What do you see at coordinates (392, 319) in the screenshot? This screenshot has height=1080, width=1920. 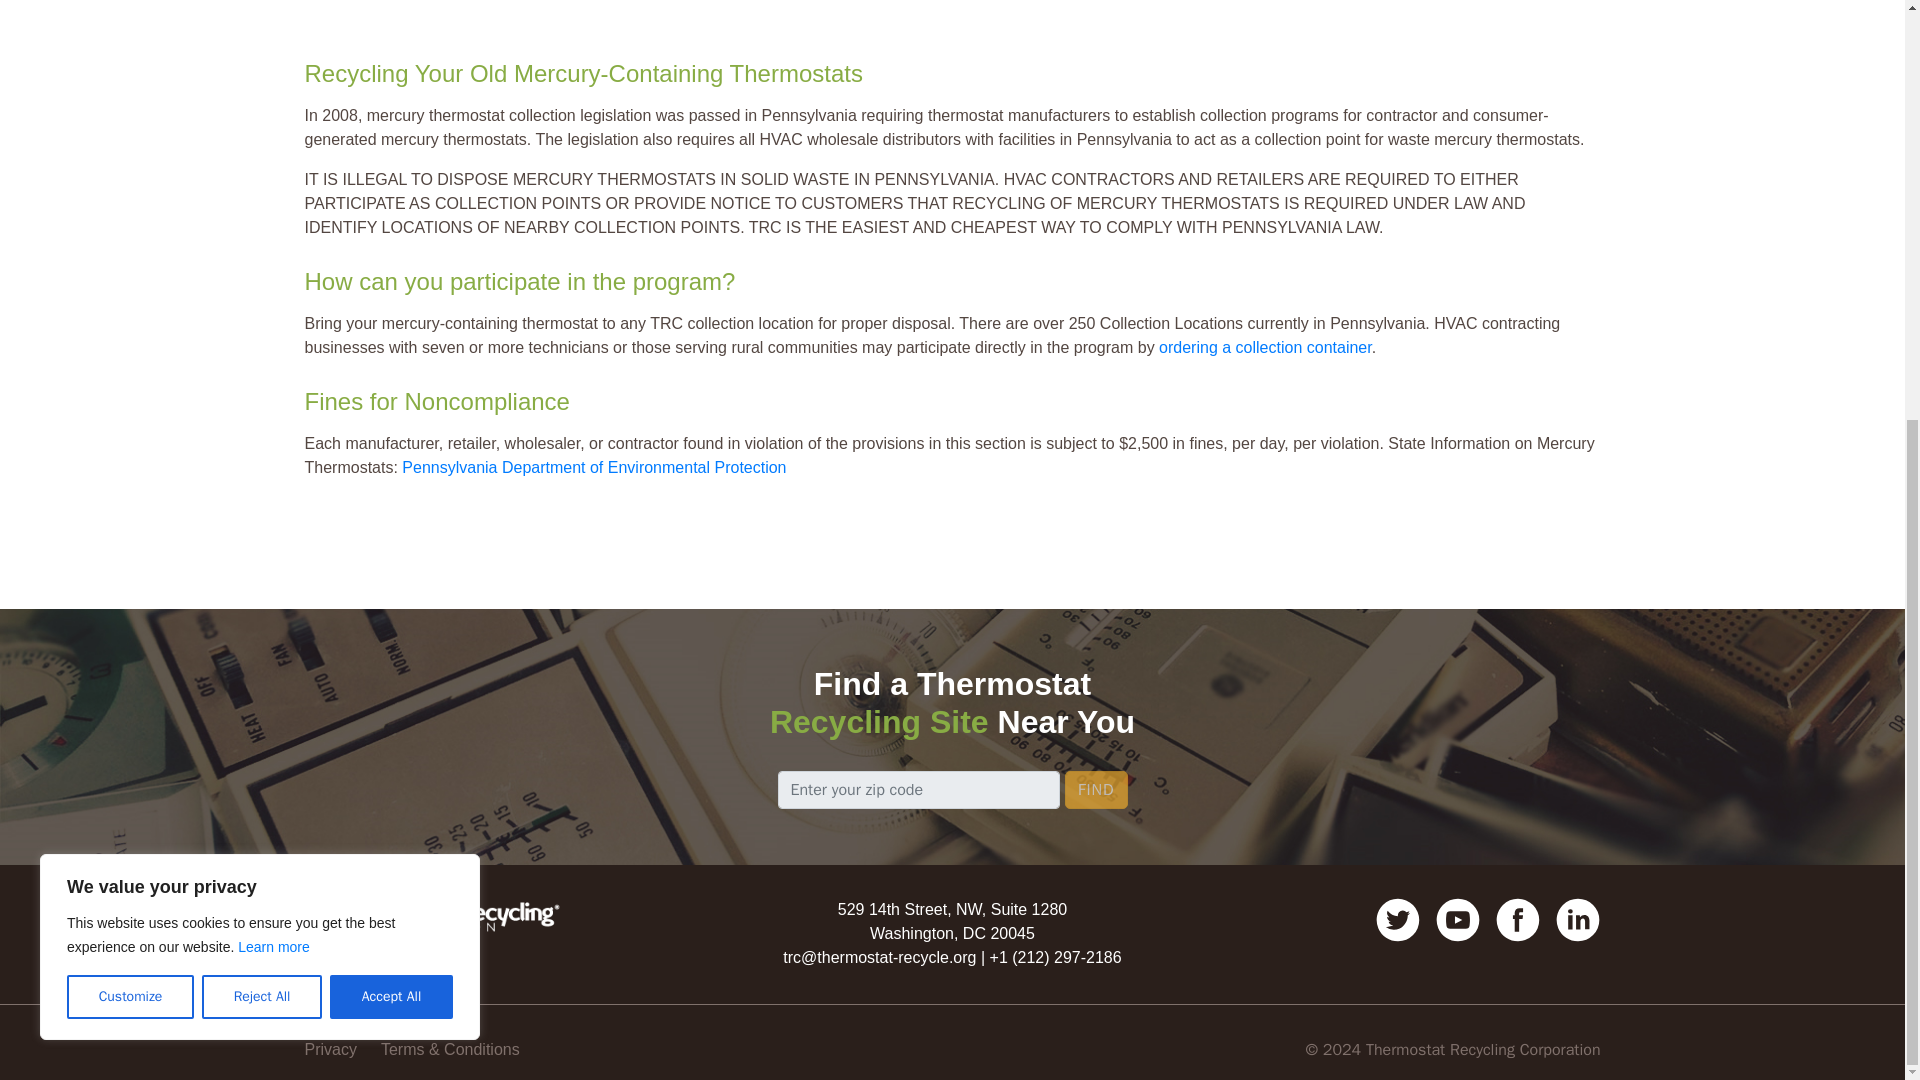 I see `Accept All` at bounding box center [392, 319].